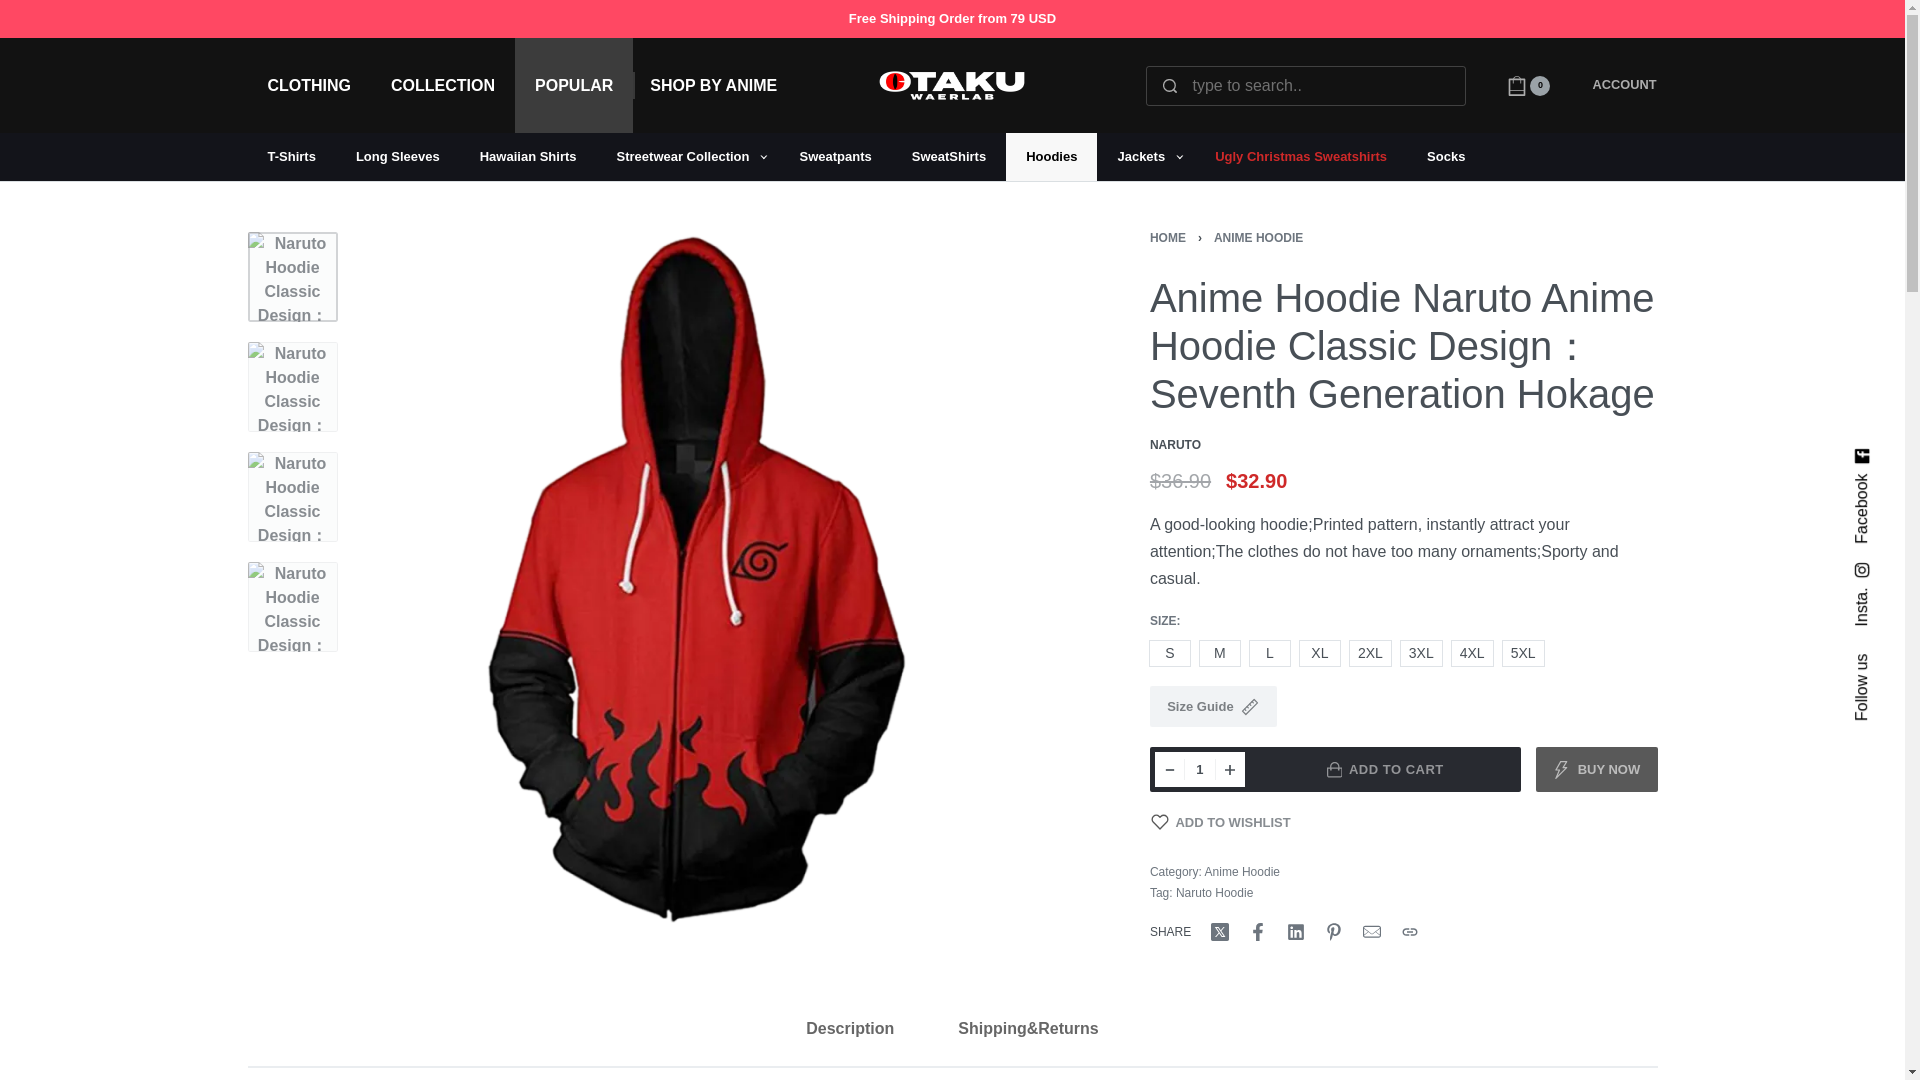 The width and height of the screenshot is (1920, 1080). What do you see at coordinates (292, 156) in the screenshot?
I see `T-Shirts` at bounding box center [292, 156].